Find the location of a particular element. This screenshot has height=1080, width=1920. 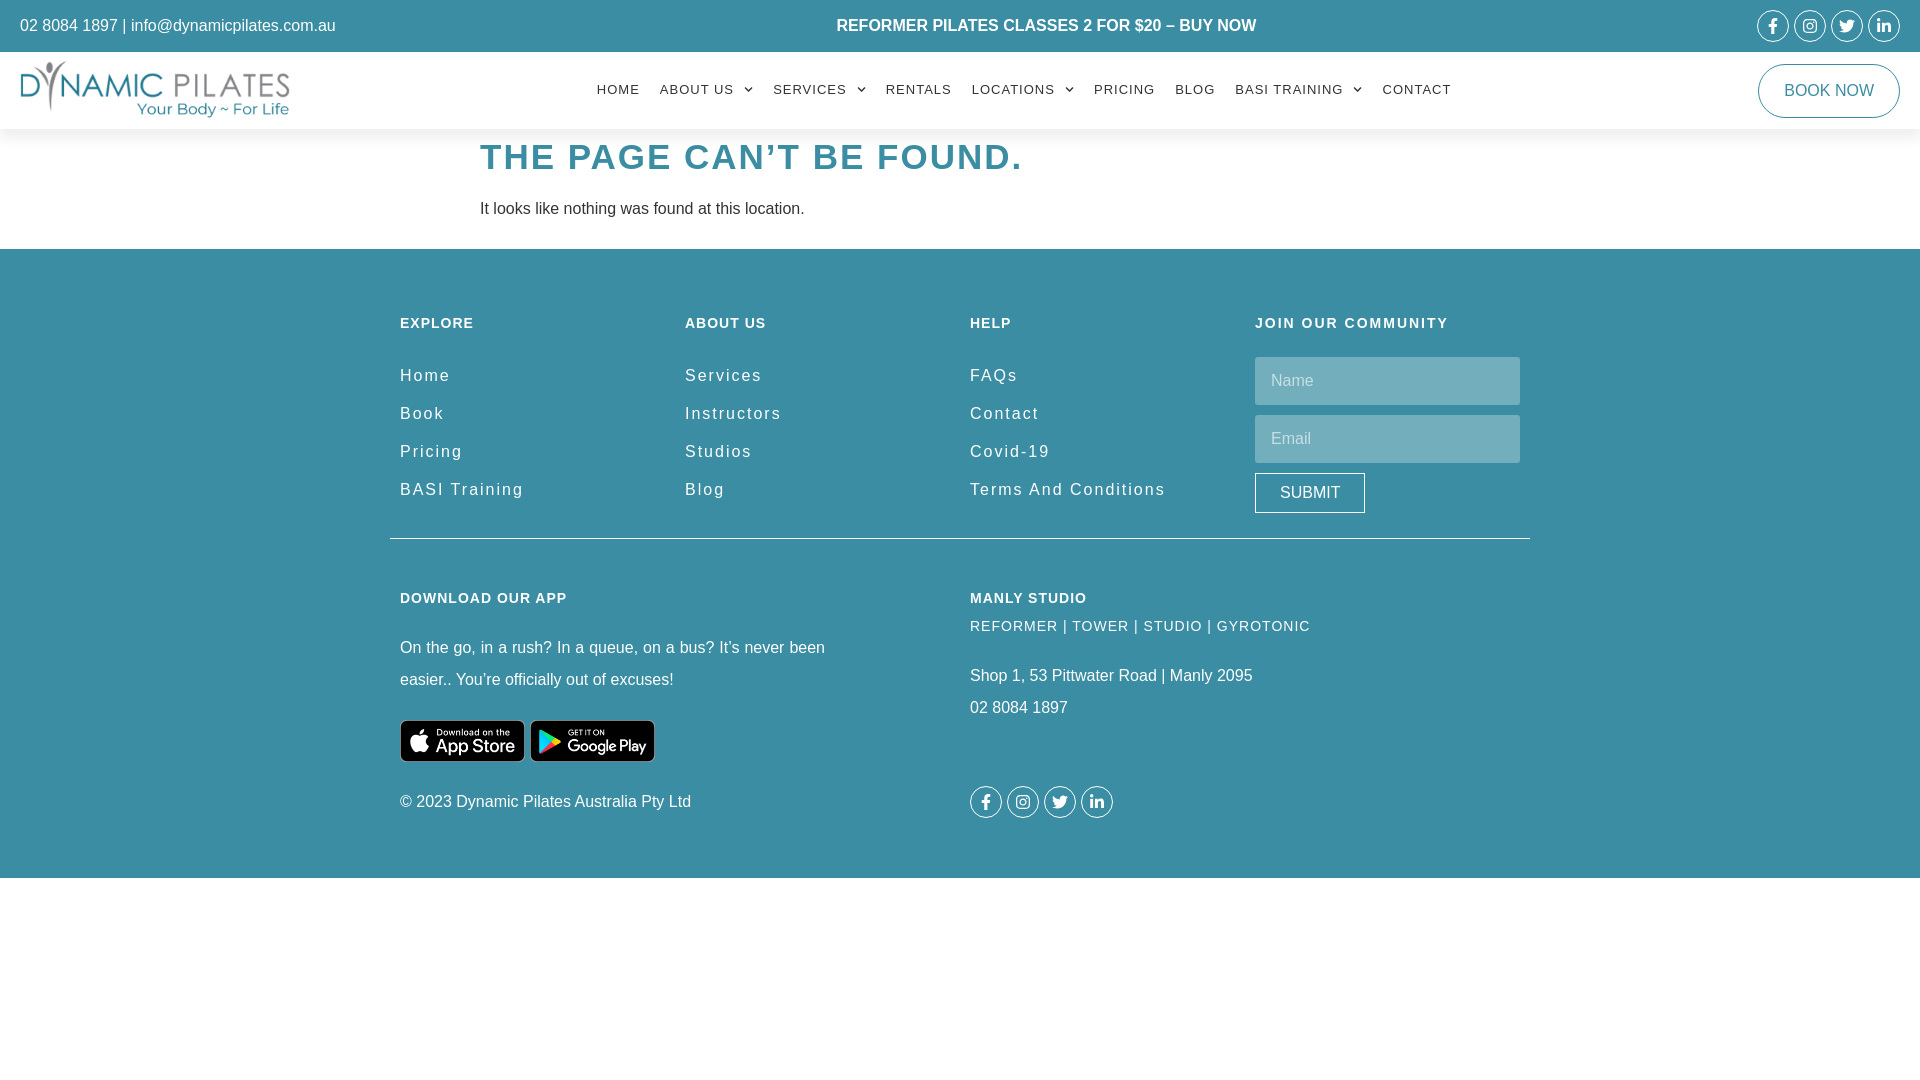

SERVICES is located at coordinates (820, 90).